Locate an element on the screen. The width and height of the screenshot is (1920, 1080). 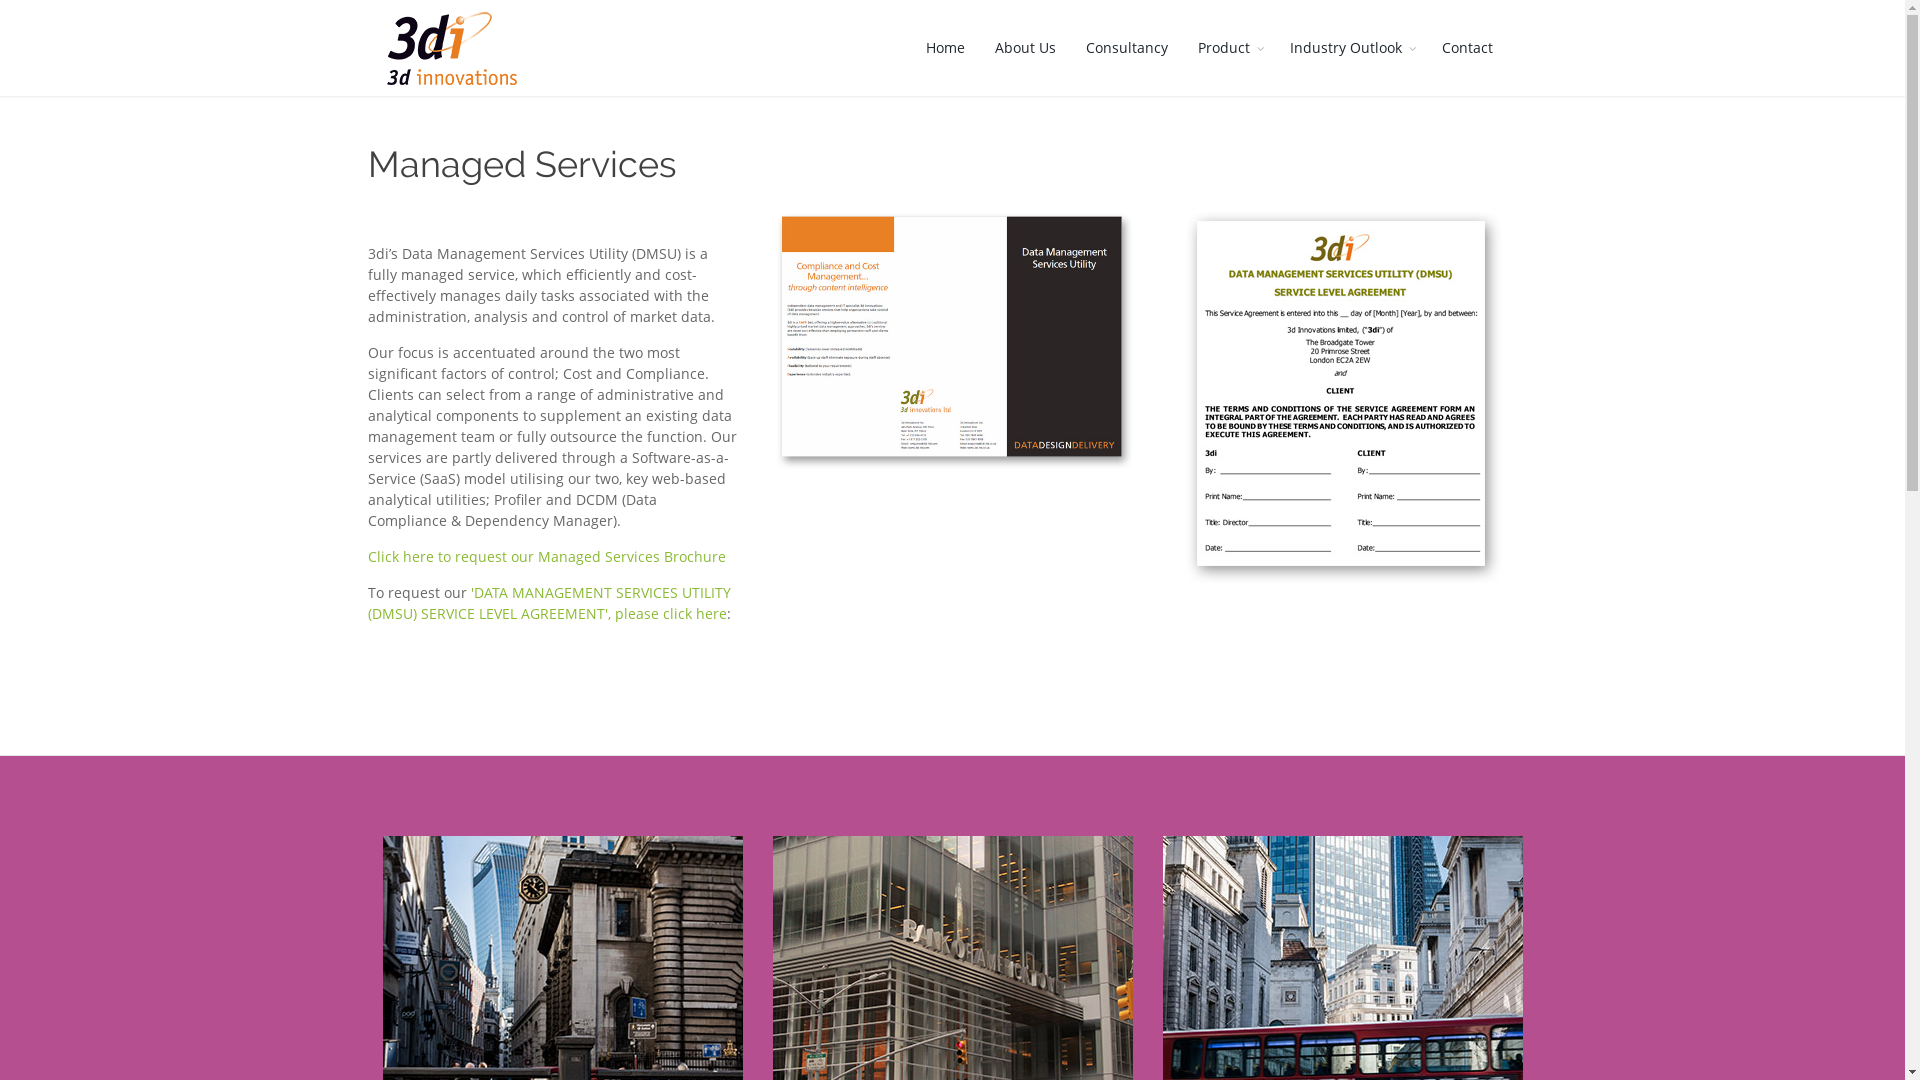
Home is located at coordinates (944, 48).